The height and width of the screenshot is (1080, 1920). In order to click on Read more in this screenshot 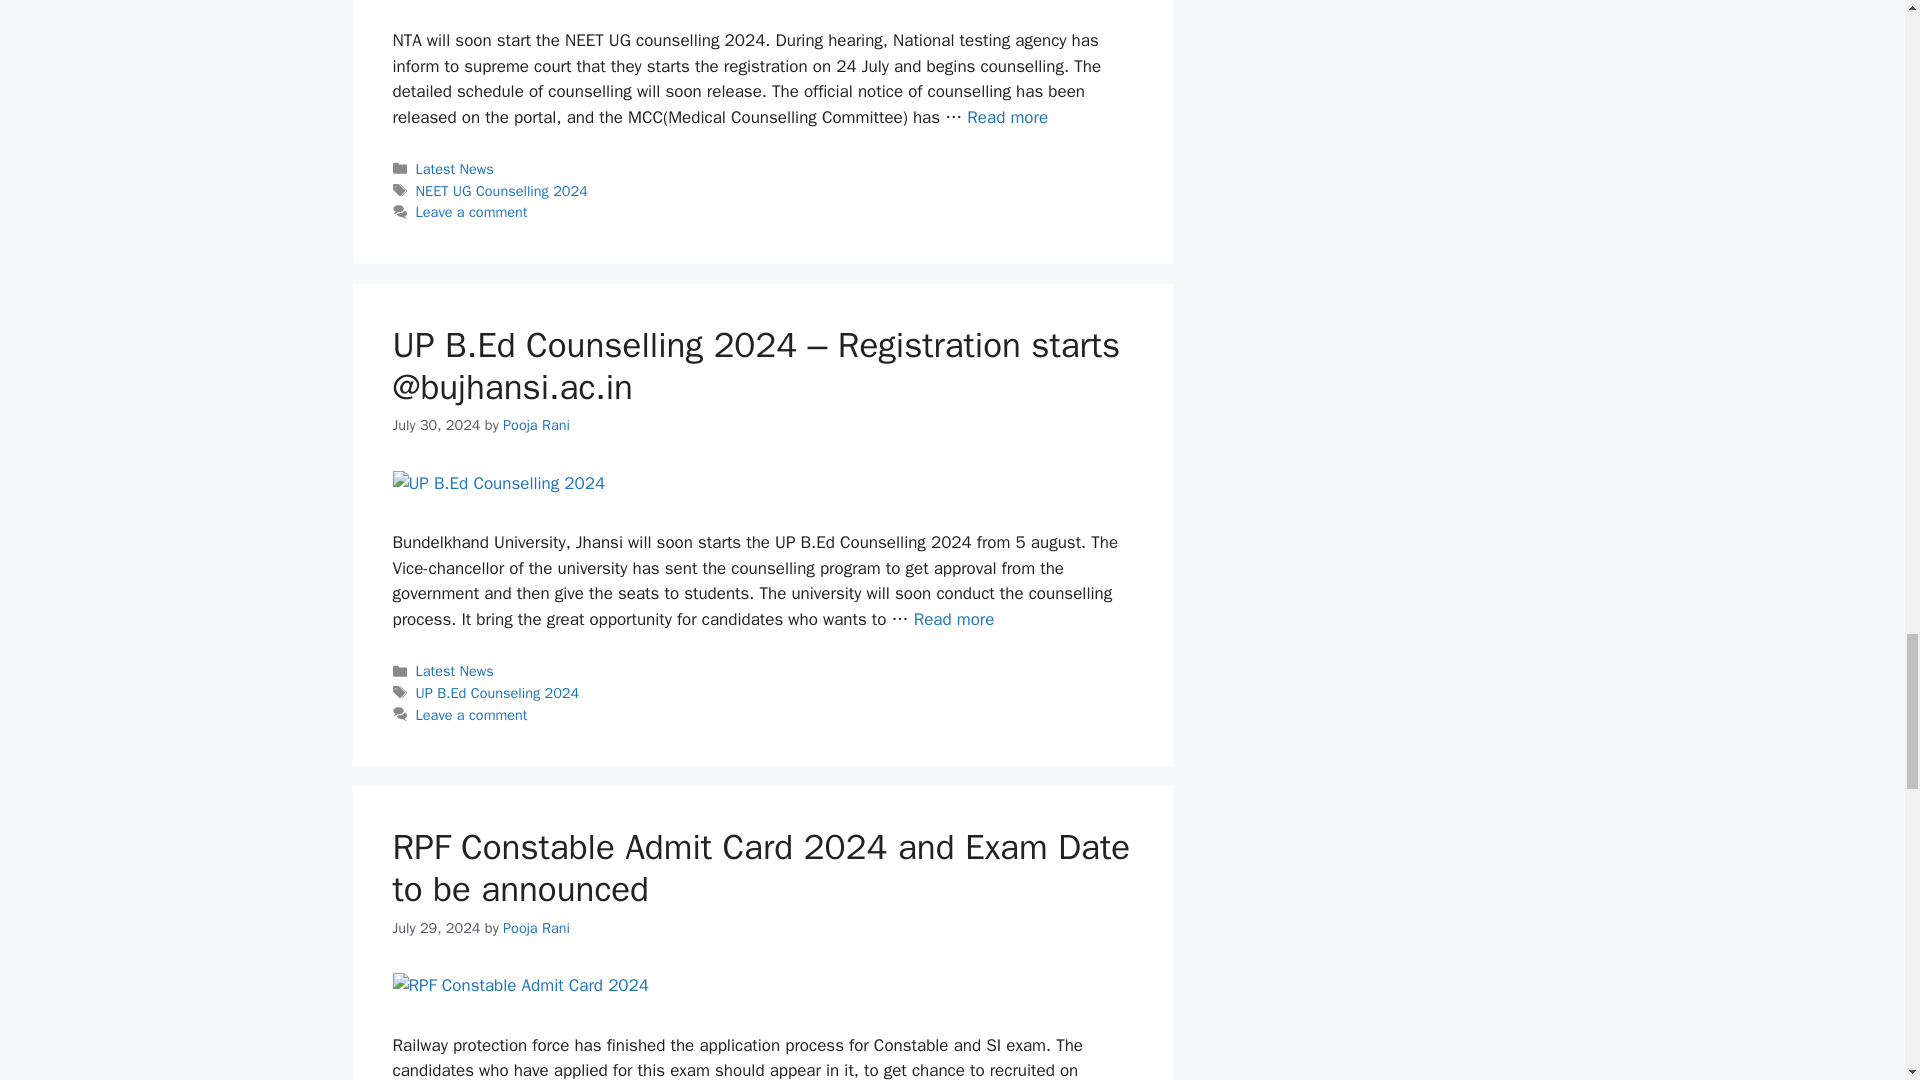, I will do `click(1008, 117)`.